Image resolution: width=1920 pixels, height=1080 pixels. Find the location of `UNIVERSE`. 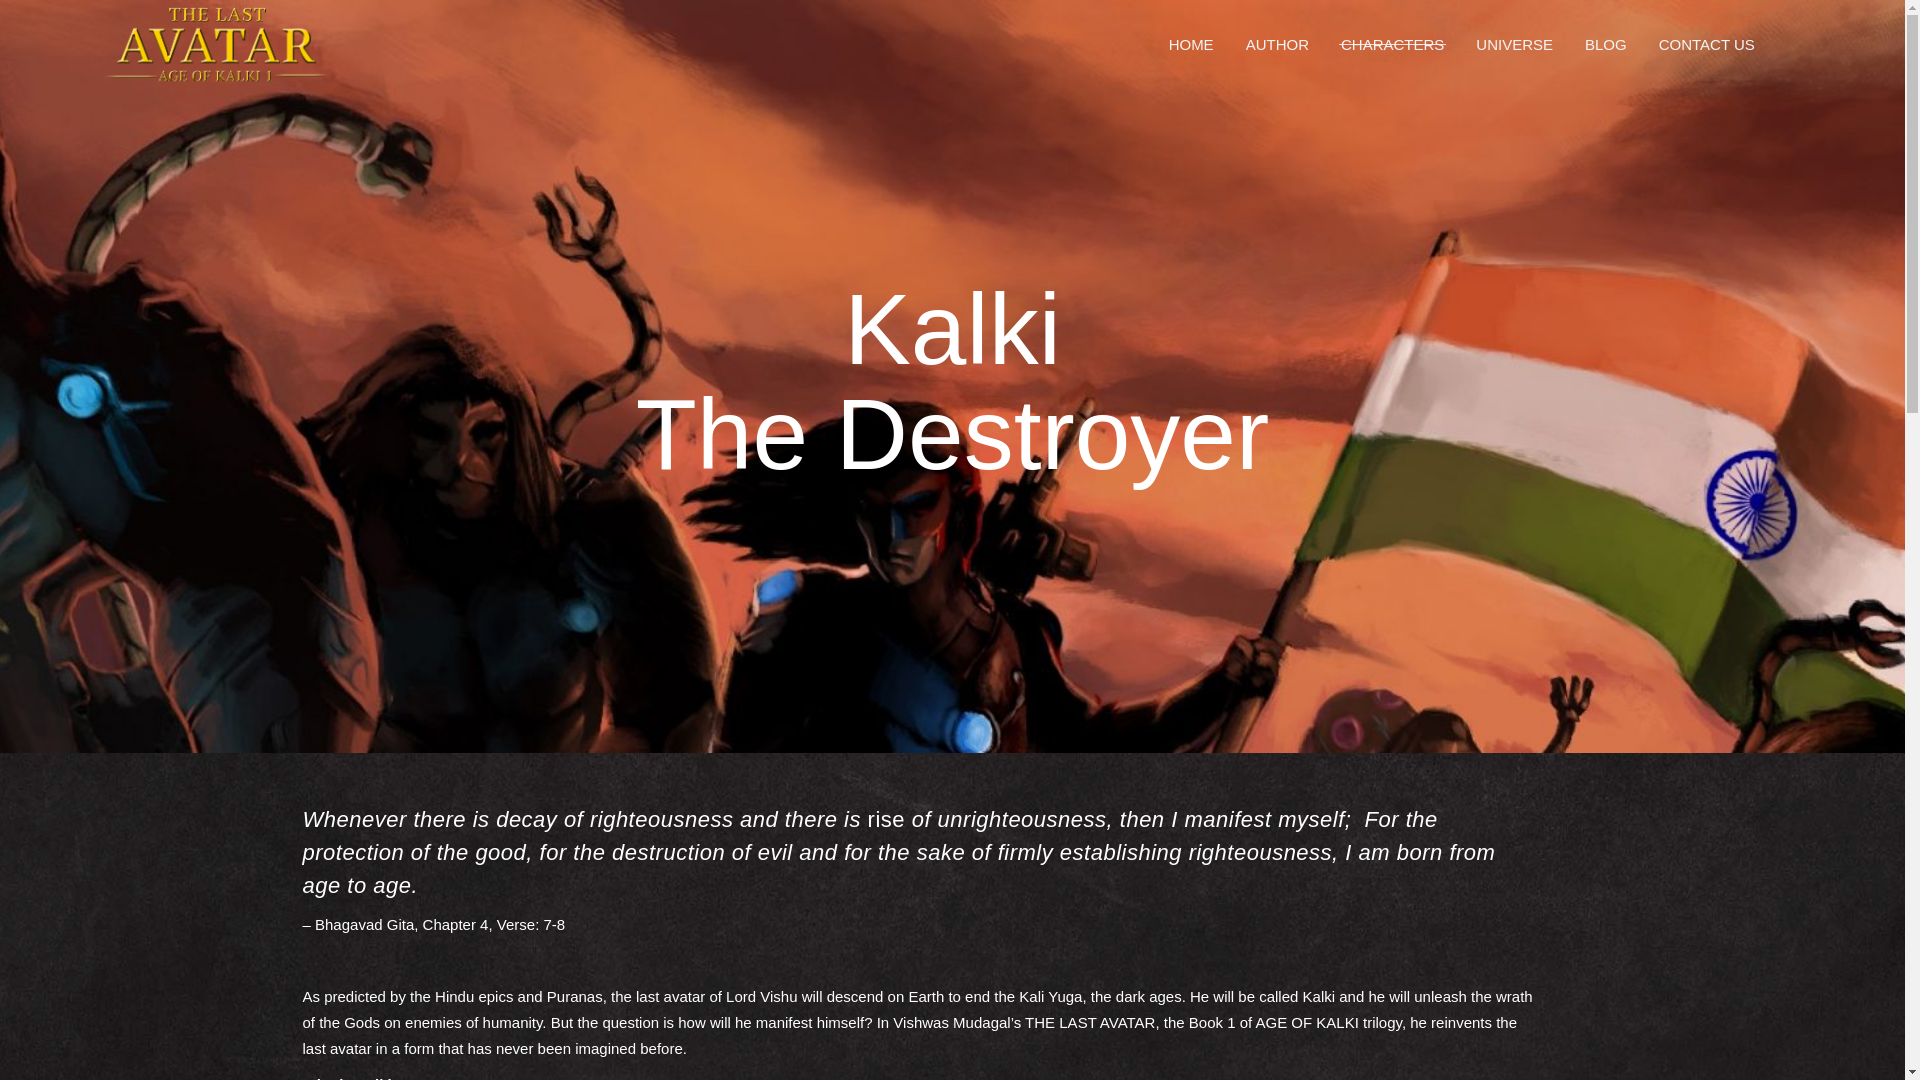

UNIVERSE is located at coordinates (1514, 44).